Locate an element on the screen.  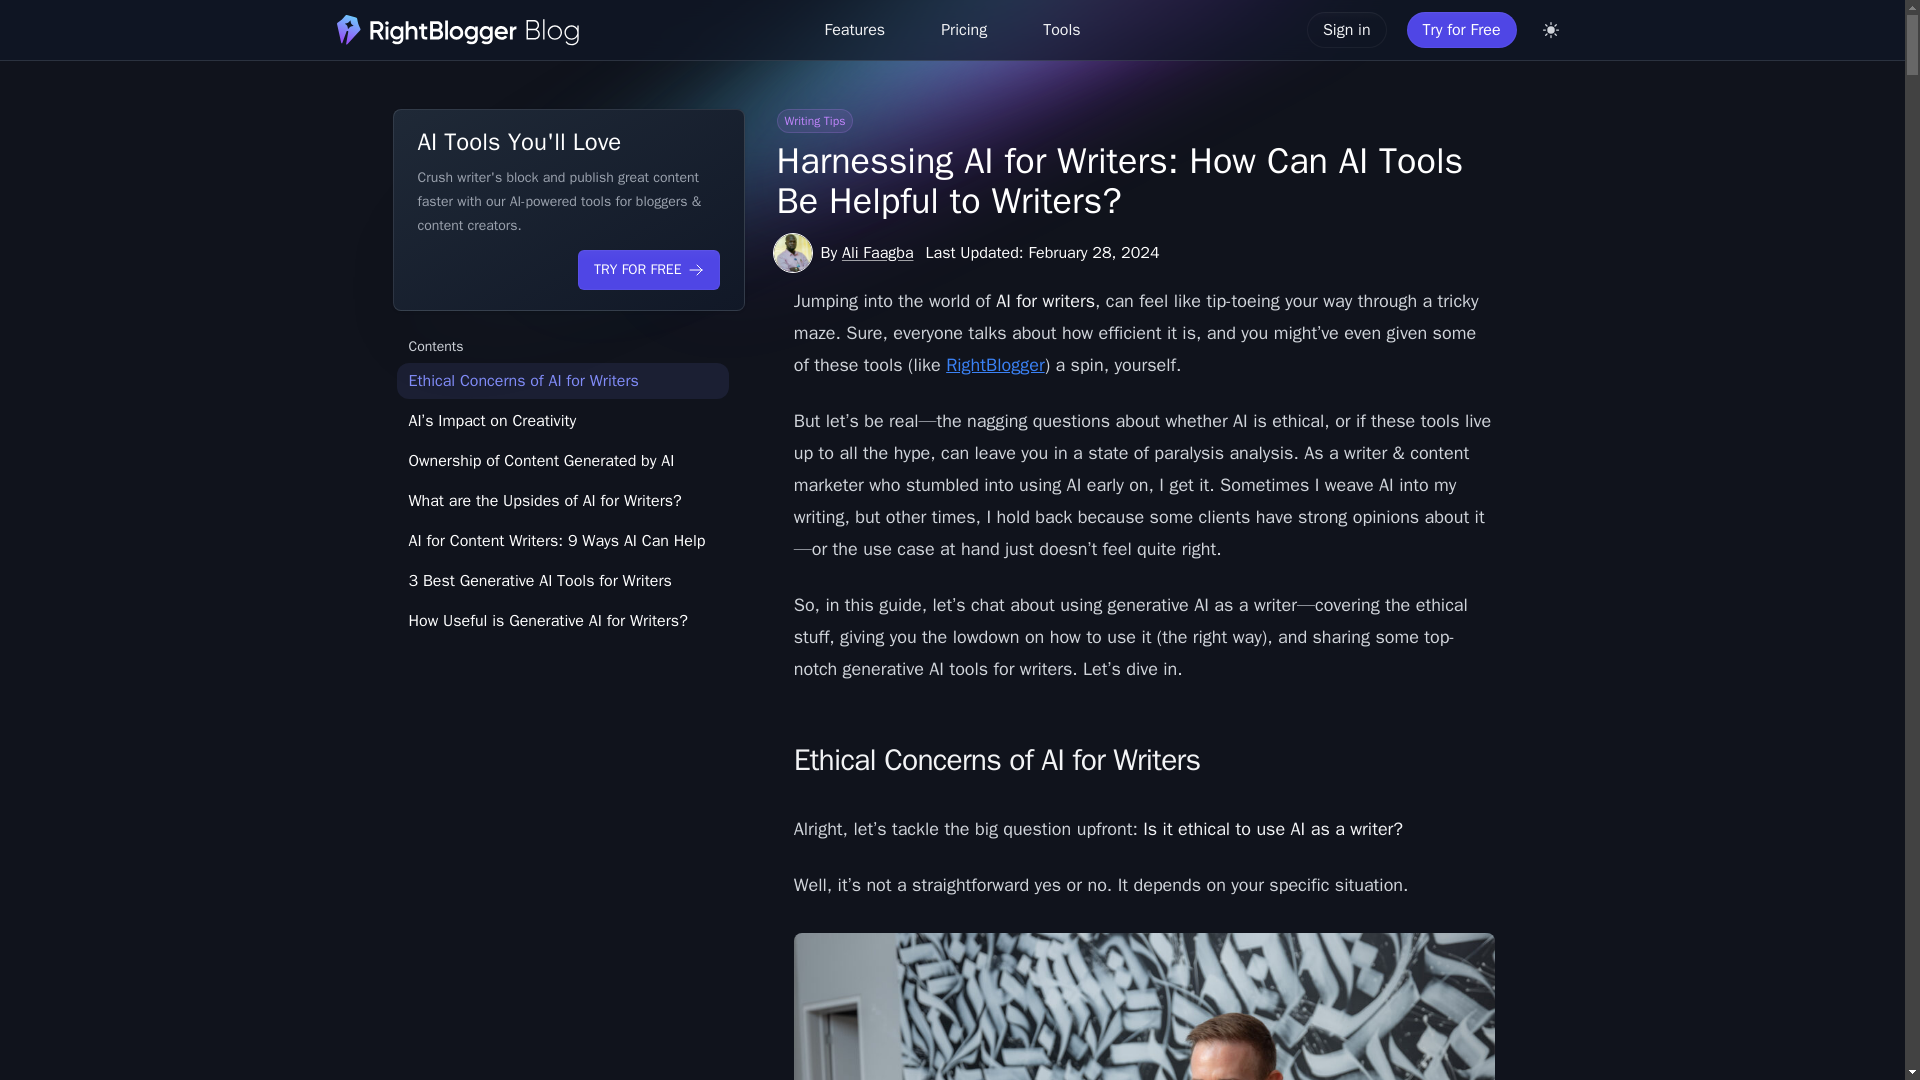
AI for Content Writers: 9 Ways AI Can Help is located at coordinates (561, 540).